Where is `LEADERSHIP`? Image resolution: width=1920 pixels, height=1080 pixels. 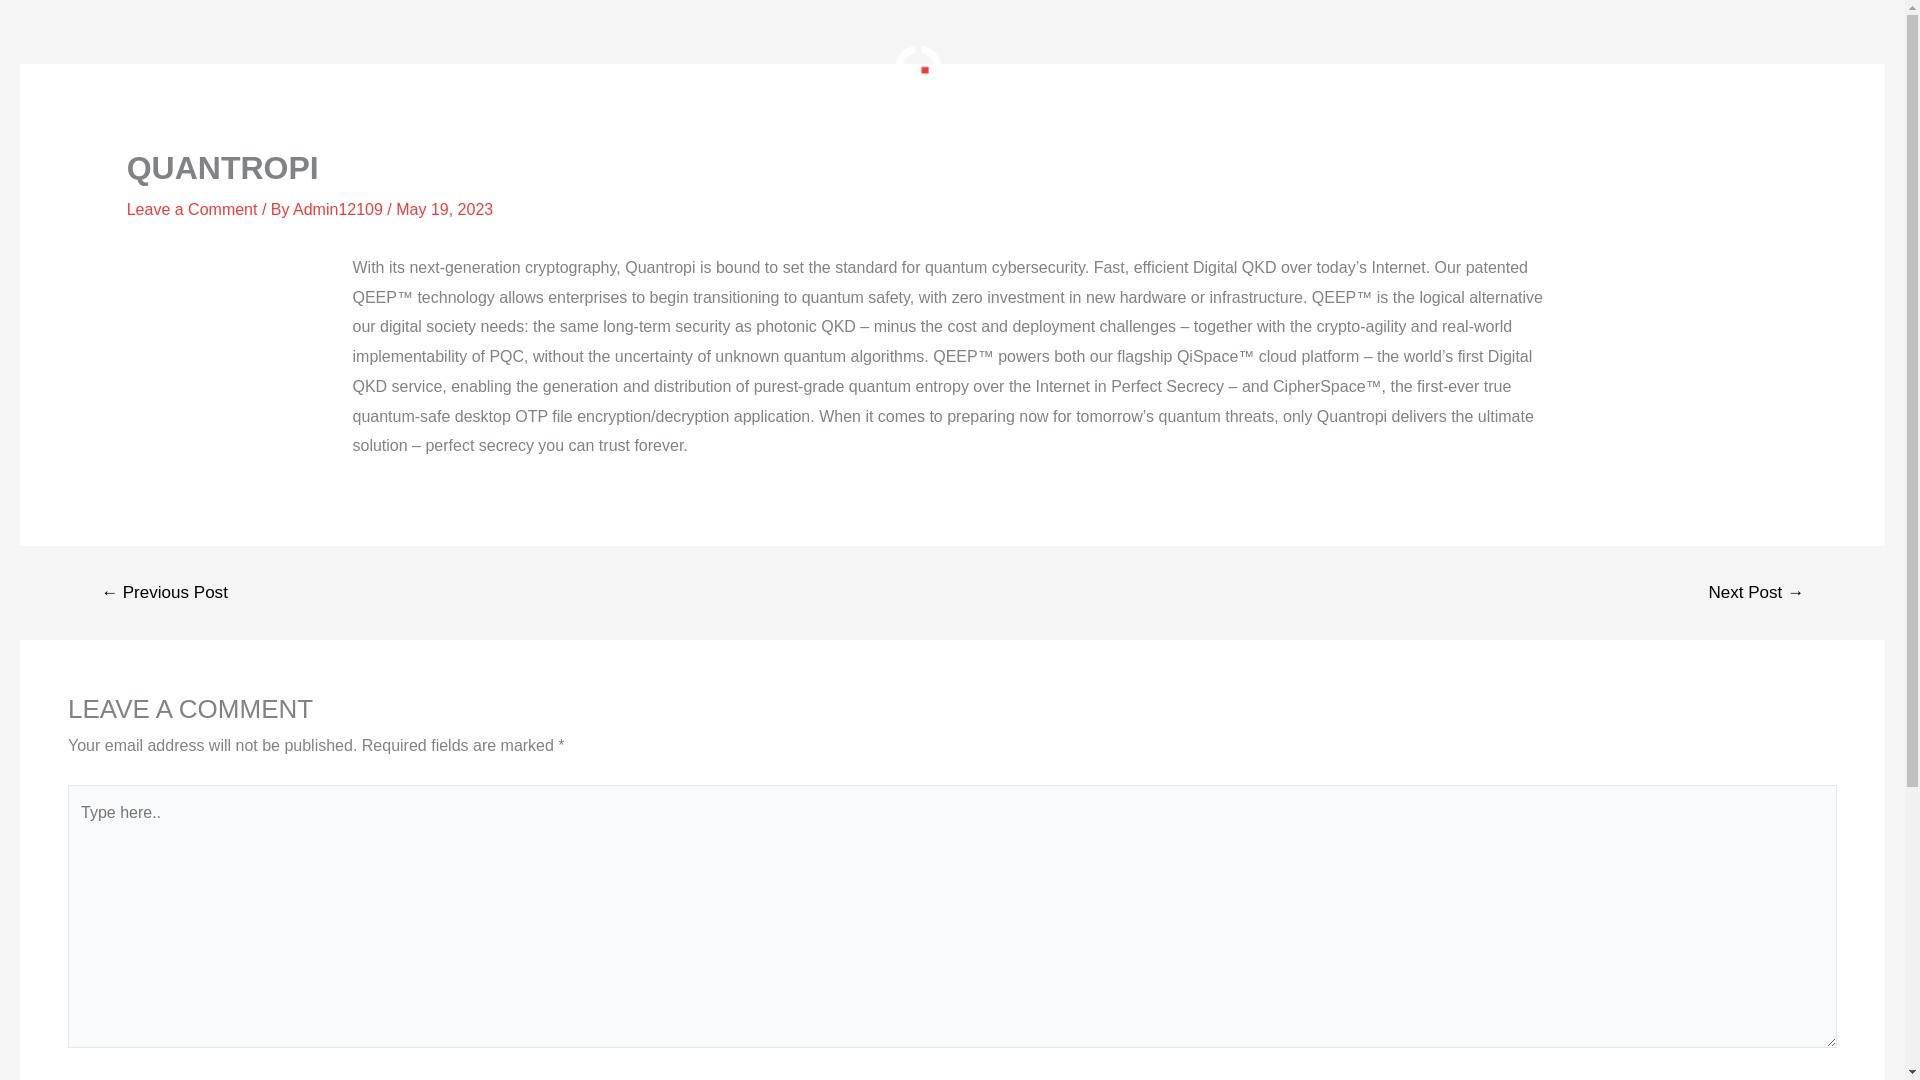 LEADERSHIP is located at coordinates (772, 70).